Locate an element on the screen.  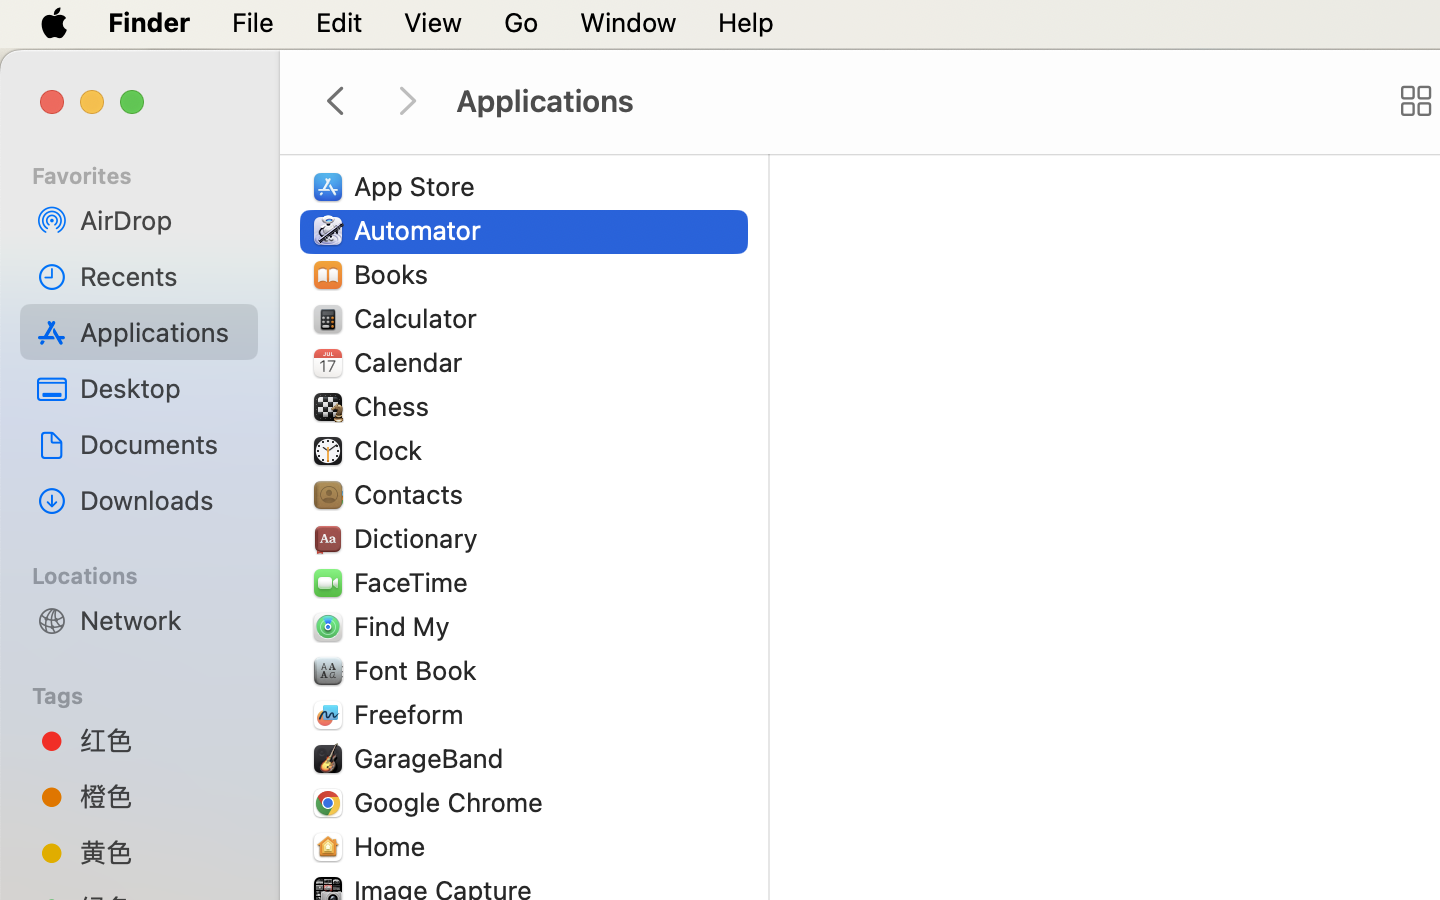
Calculator is located at coordinates (420, 318).